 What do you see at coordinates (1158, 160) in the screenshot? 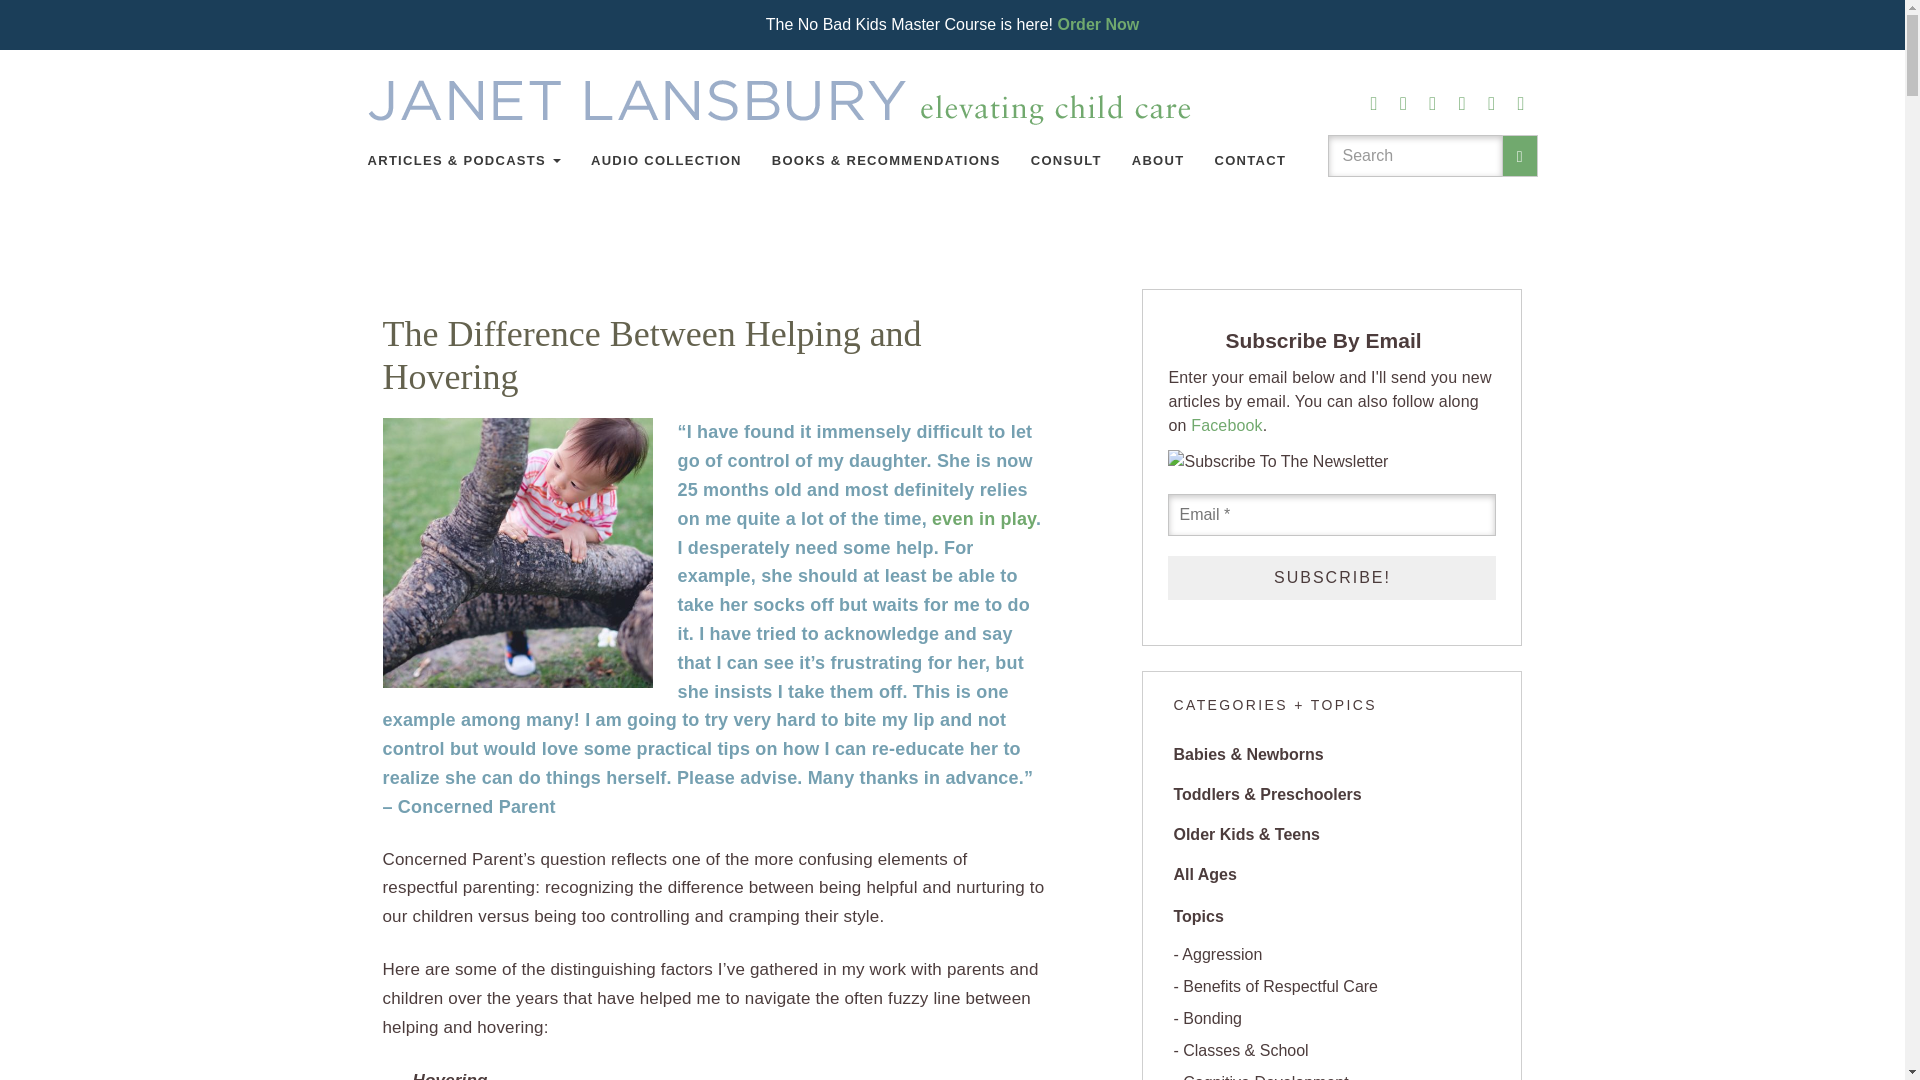
I see `ABOUT` at bounding box center [1158, 160].